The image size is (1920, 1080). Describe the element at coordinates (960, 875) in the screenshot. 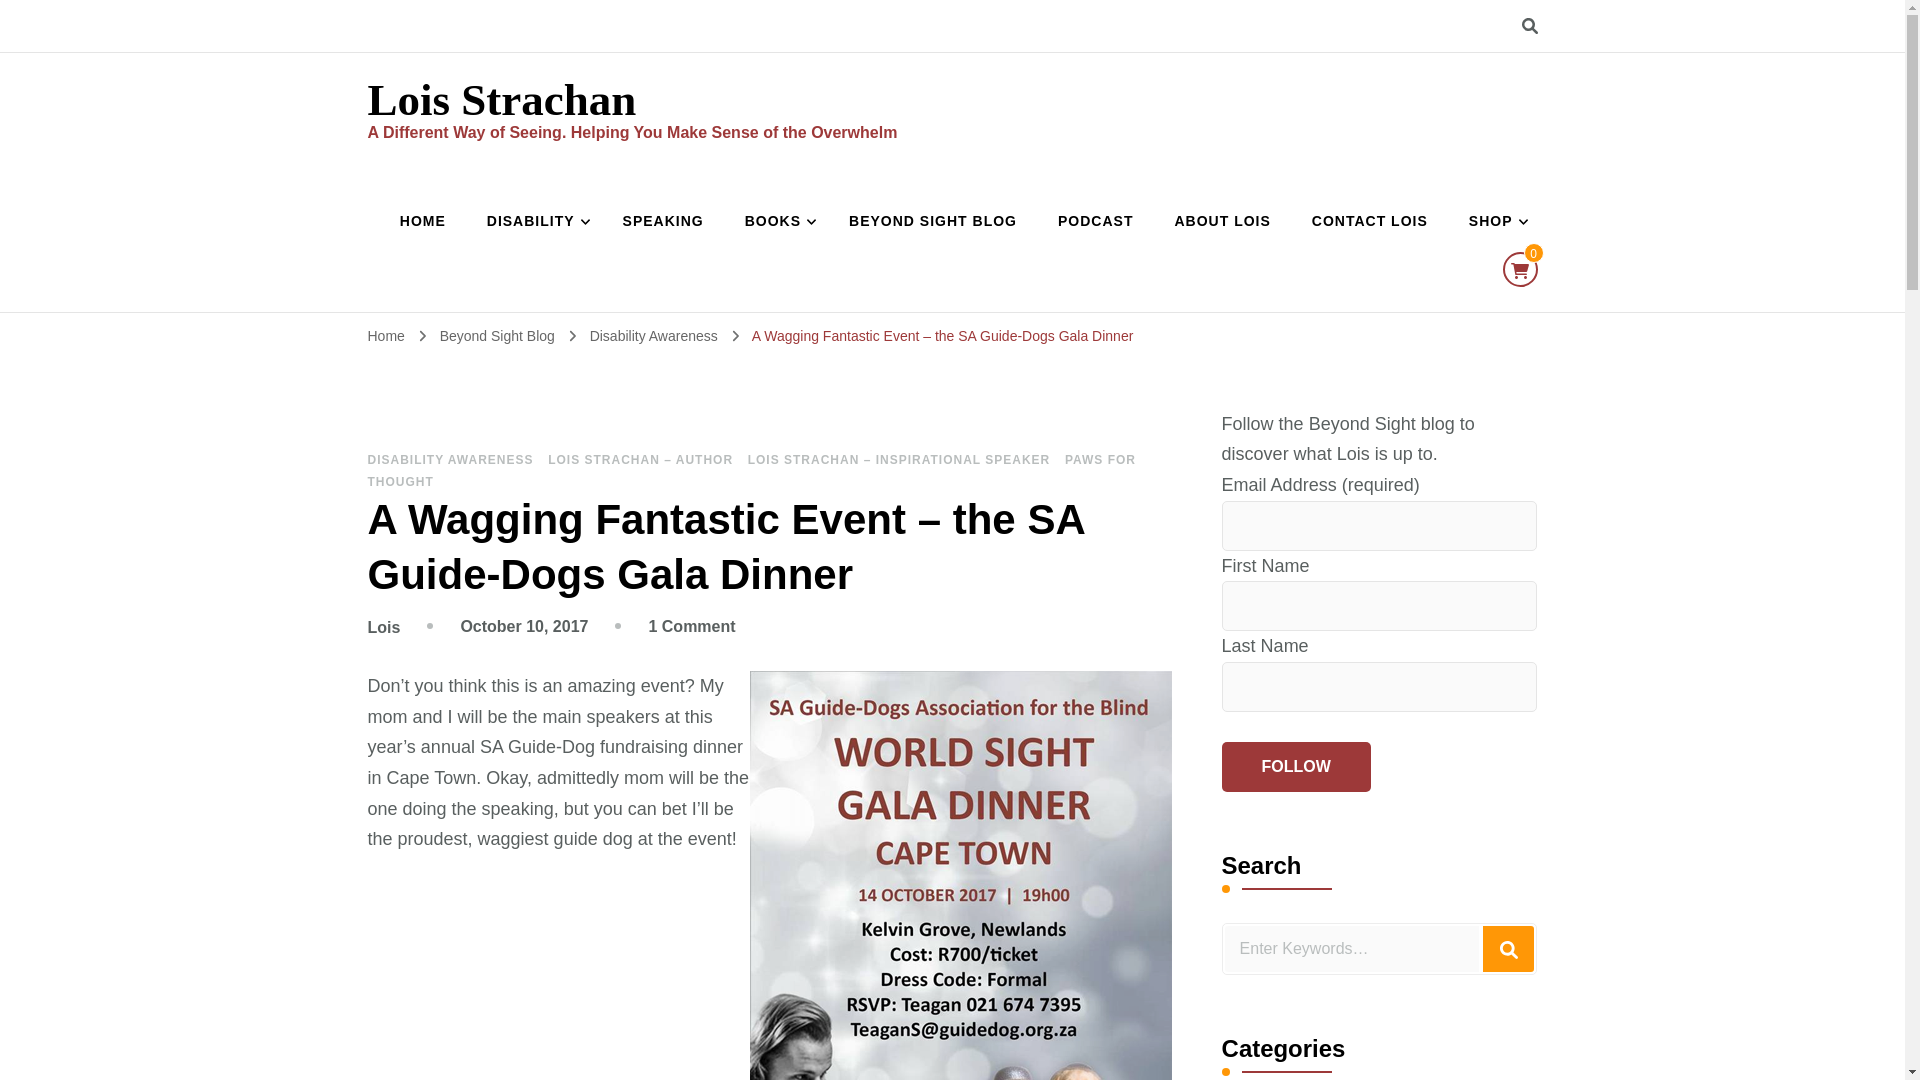

I see `NewImage.png` at that location.